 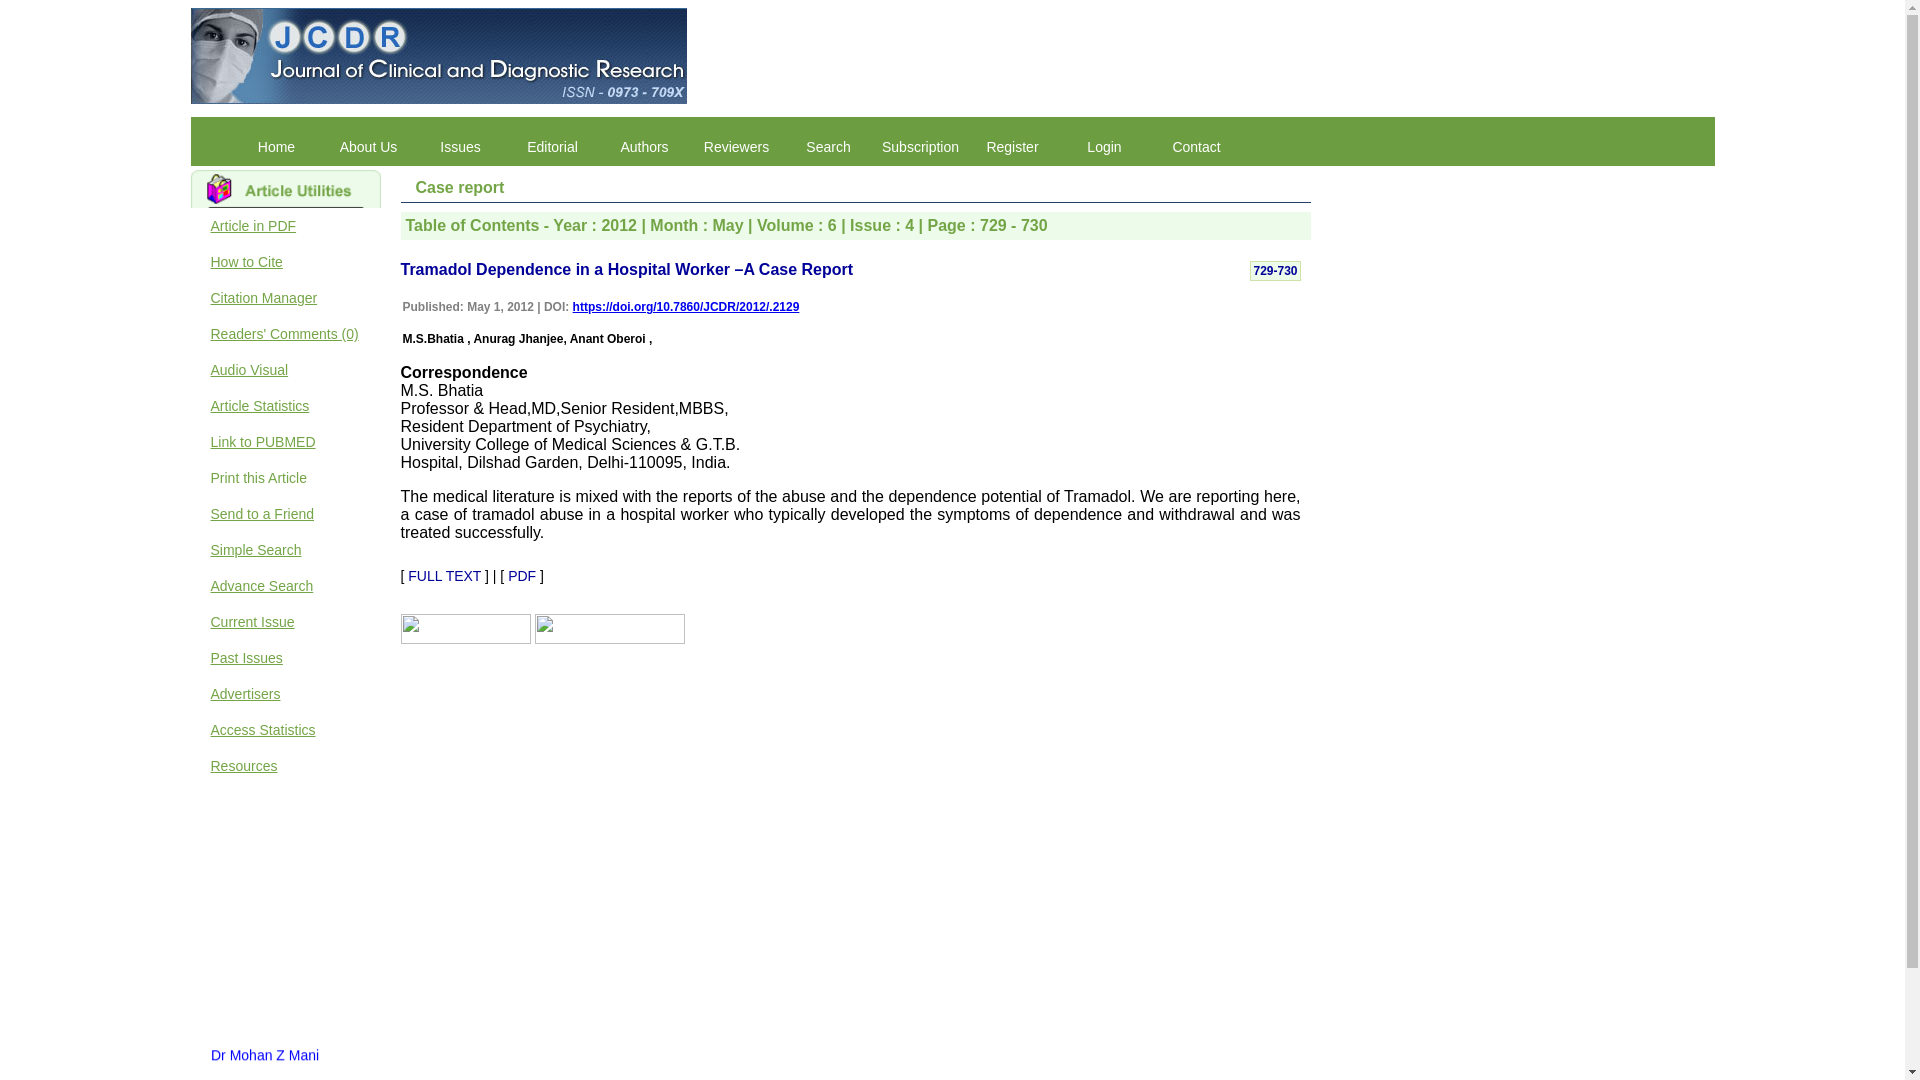 What do you see at coordinates (460, 146) in the screenshot?
I see `Issues` at bounding box center [460, 146].